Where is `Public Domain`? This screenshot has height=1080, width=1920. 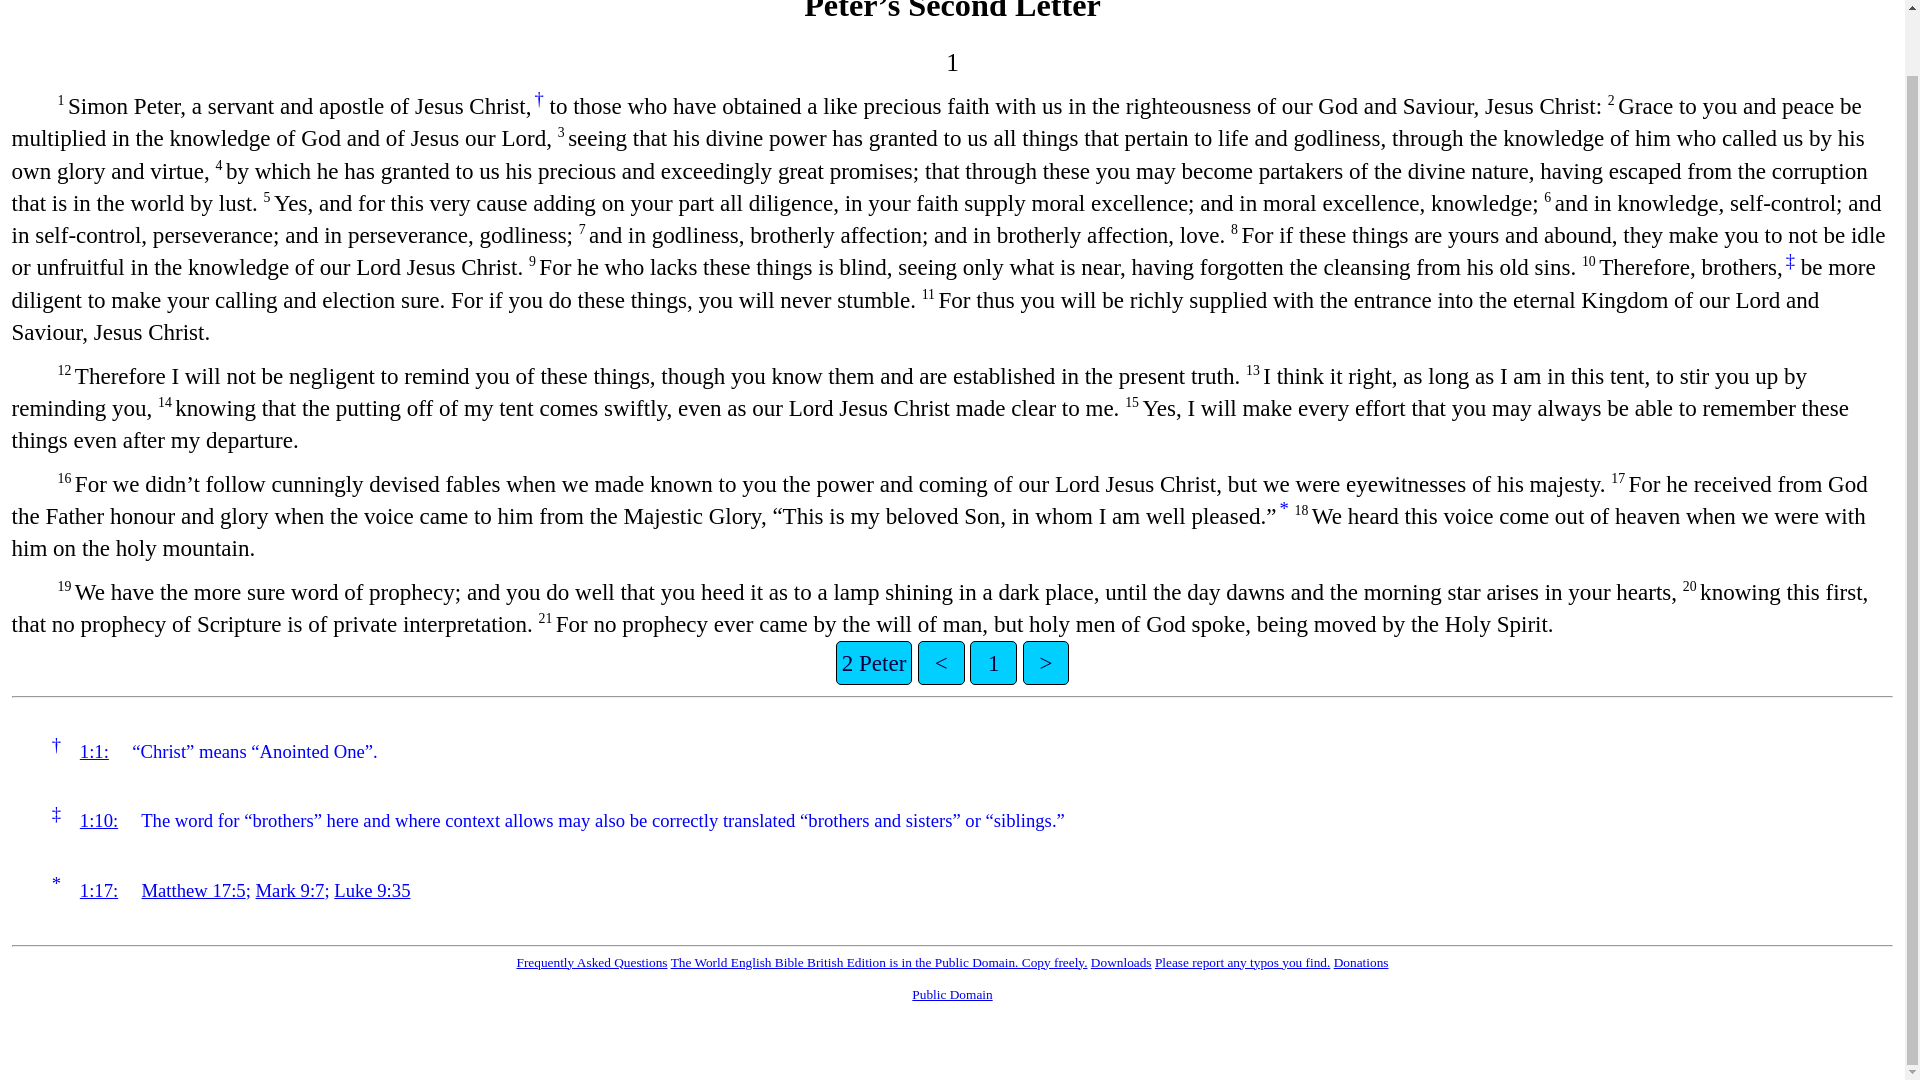 Public Domain is located at coordinates (952, 994).